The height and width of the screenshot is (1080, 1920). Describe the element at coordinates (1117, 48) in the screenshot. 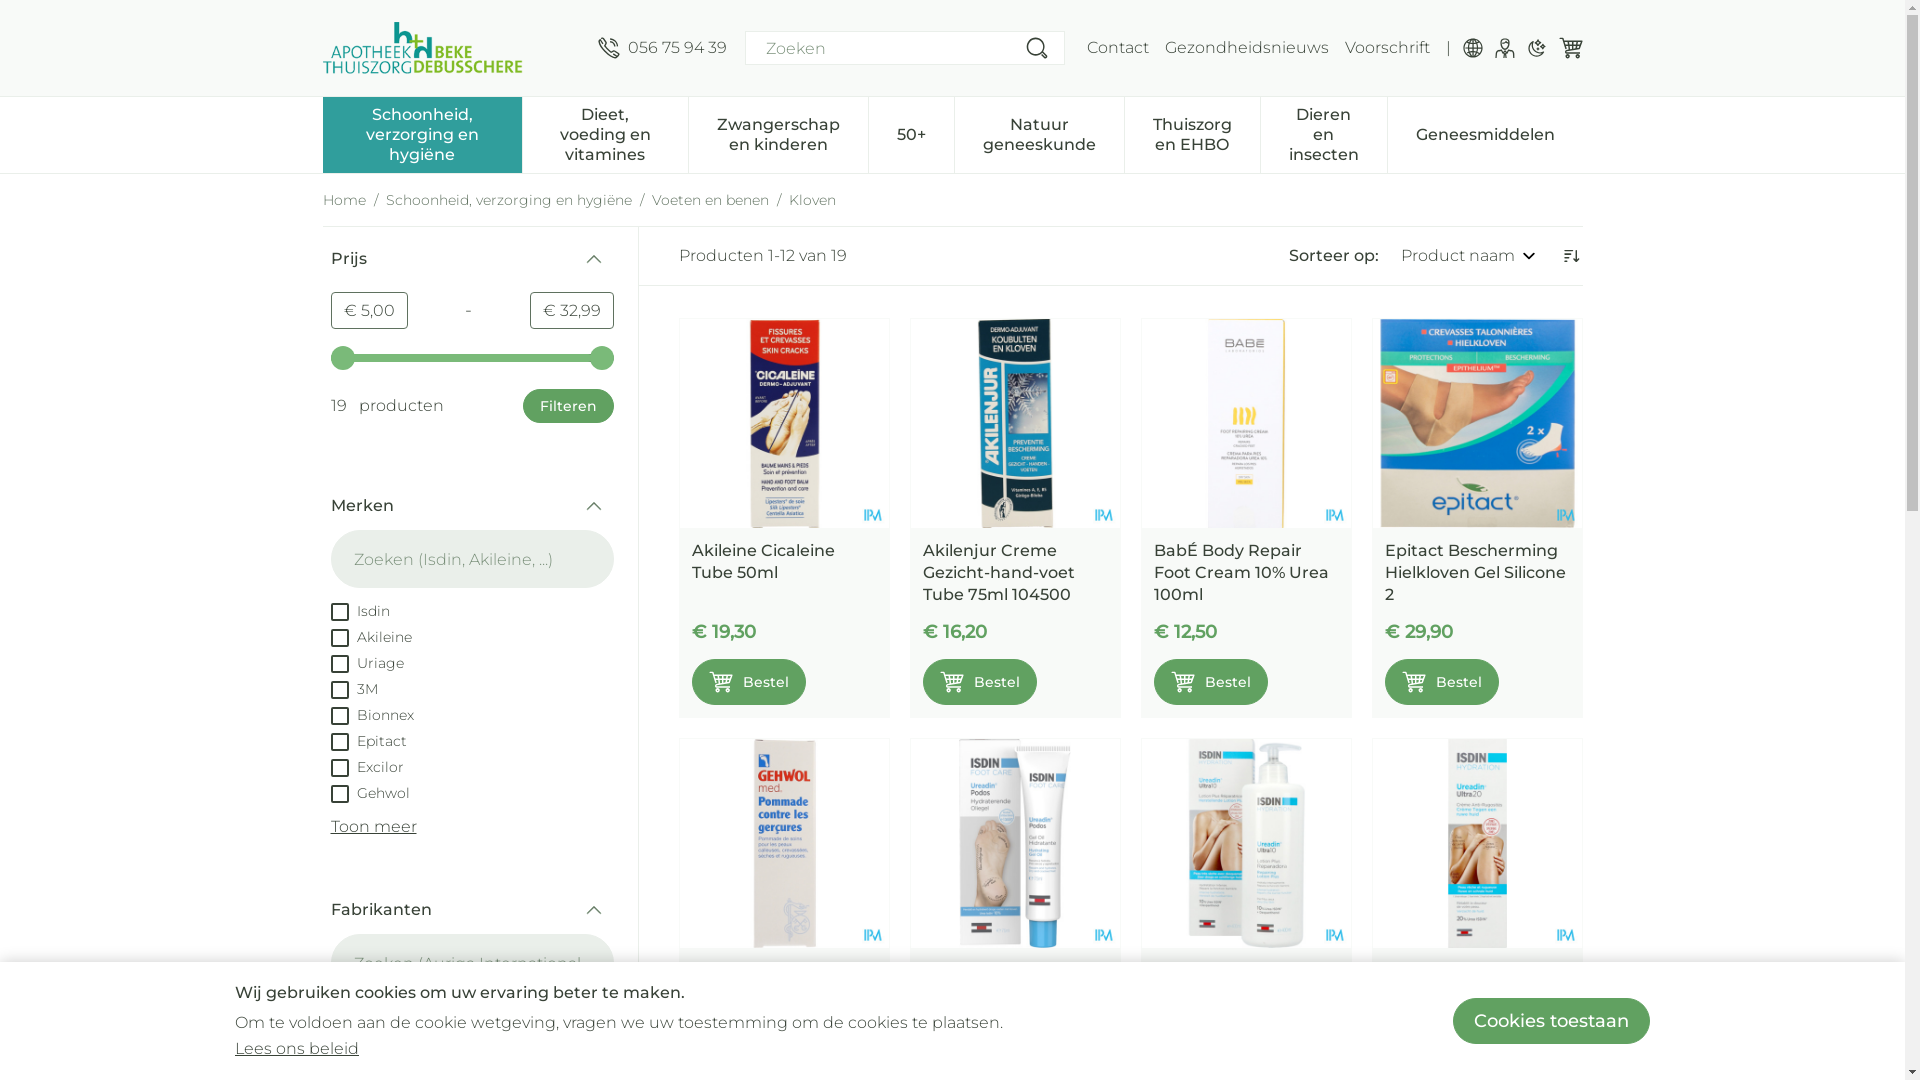

I see `Contact` at that location.